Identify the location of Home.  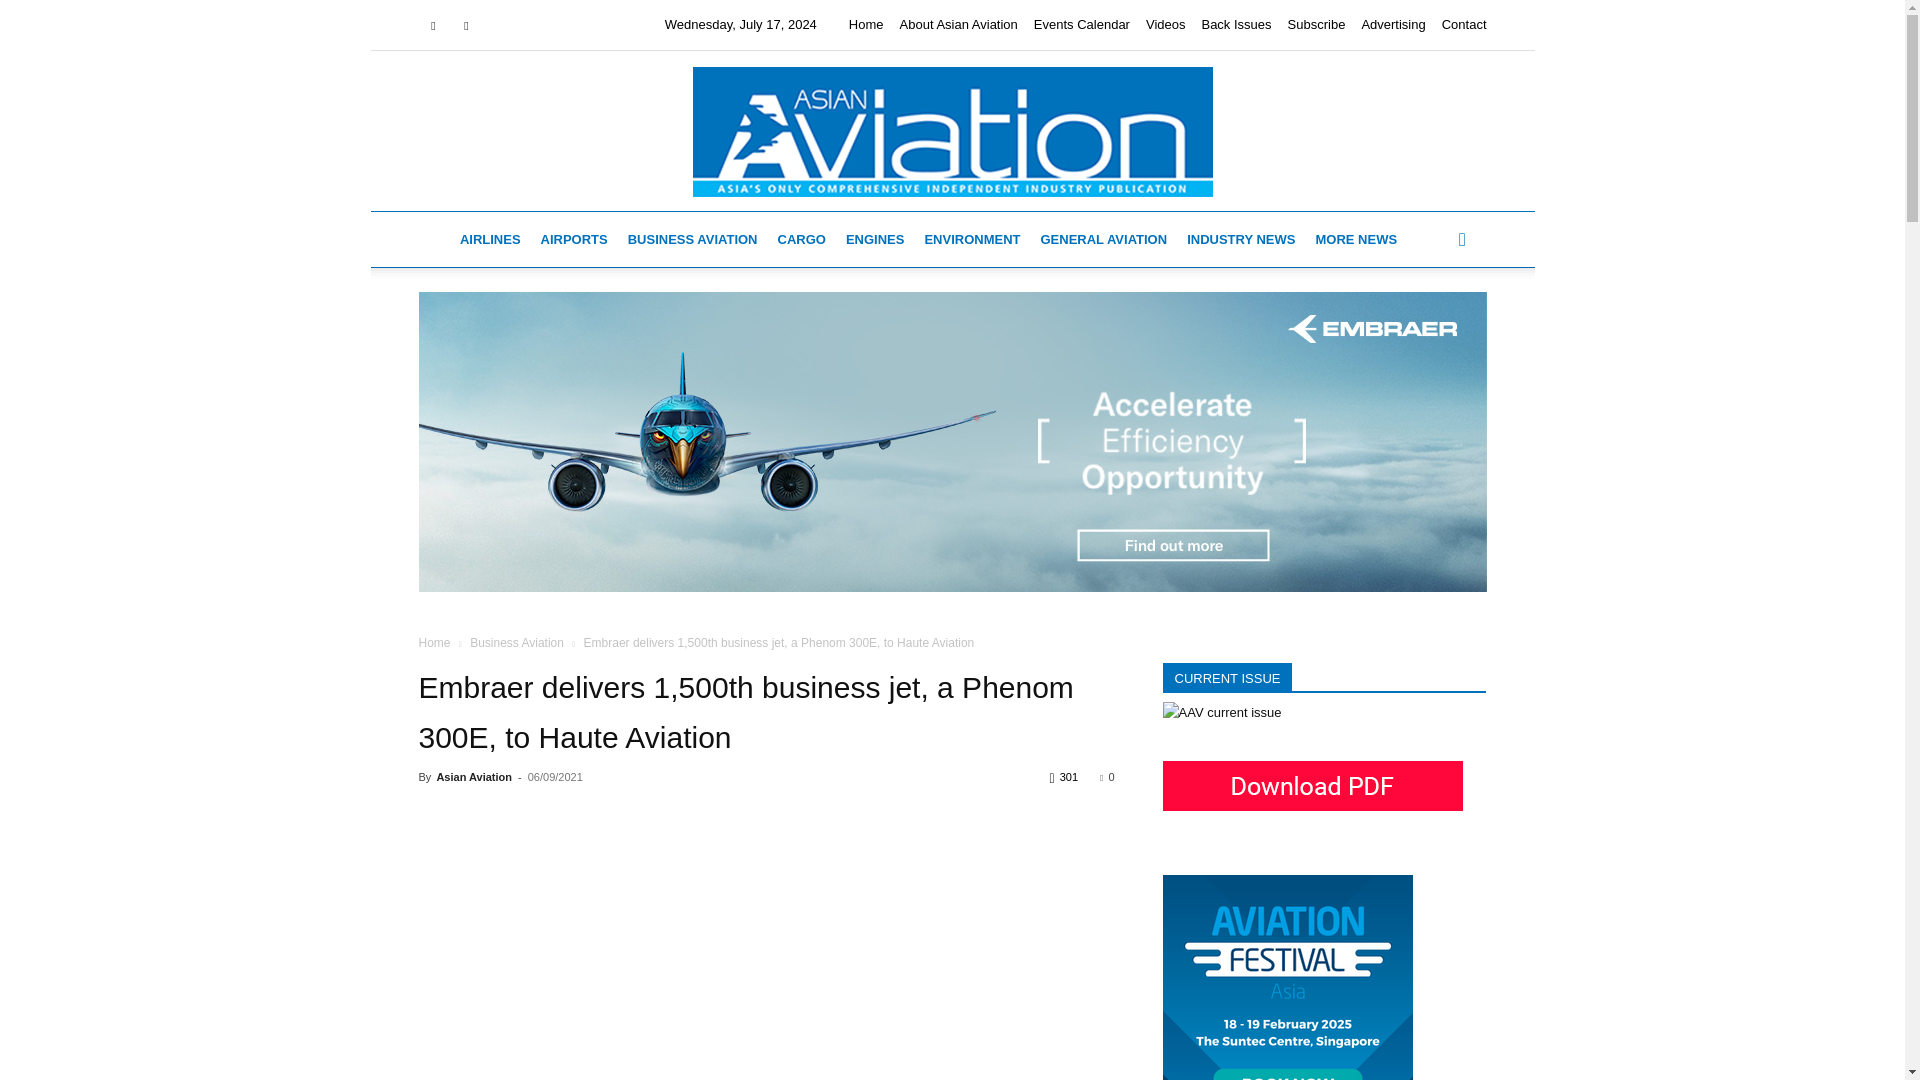
(866, 24).